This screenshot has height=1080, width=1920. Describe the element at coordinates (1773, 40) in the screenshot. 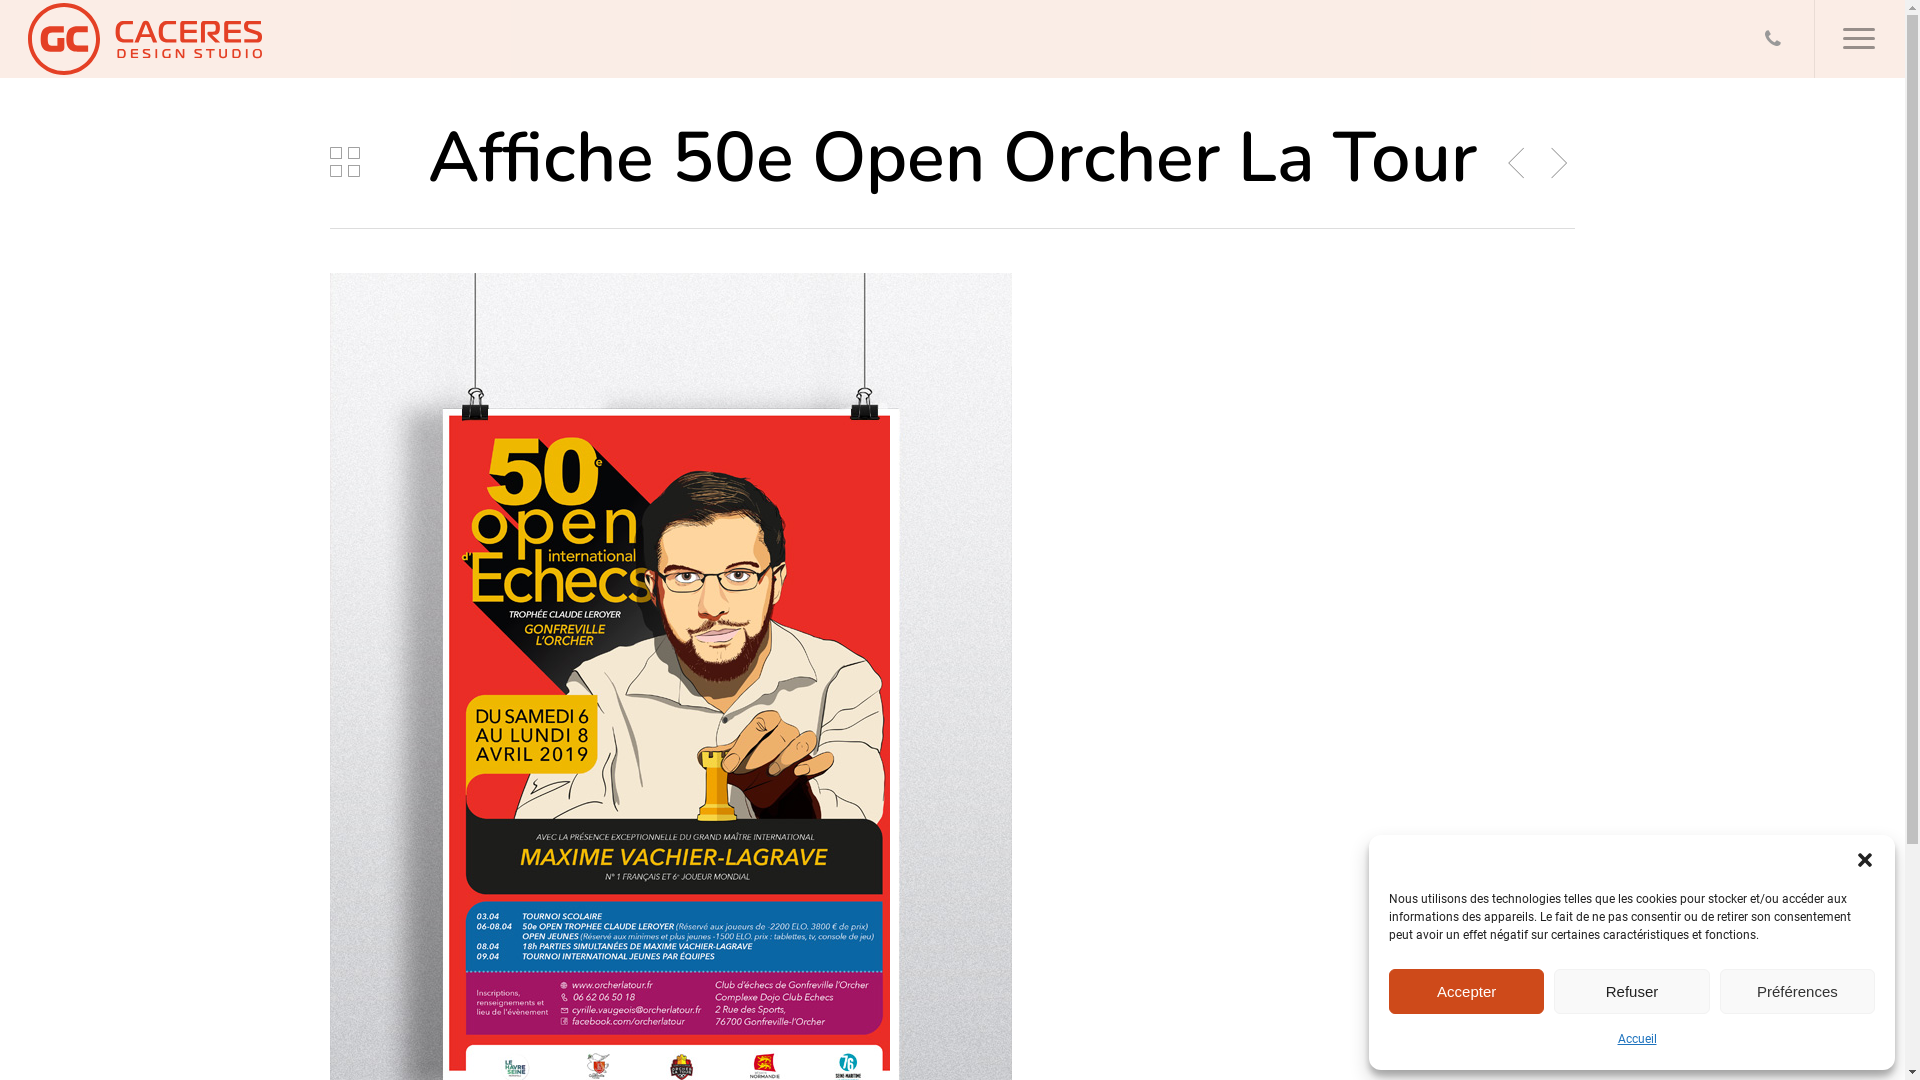

I see `phone` at that location.